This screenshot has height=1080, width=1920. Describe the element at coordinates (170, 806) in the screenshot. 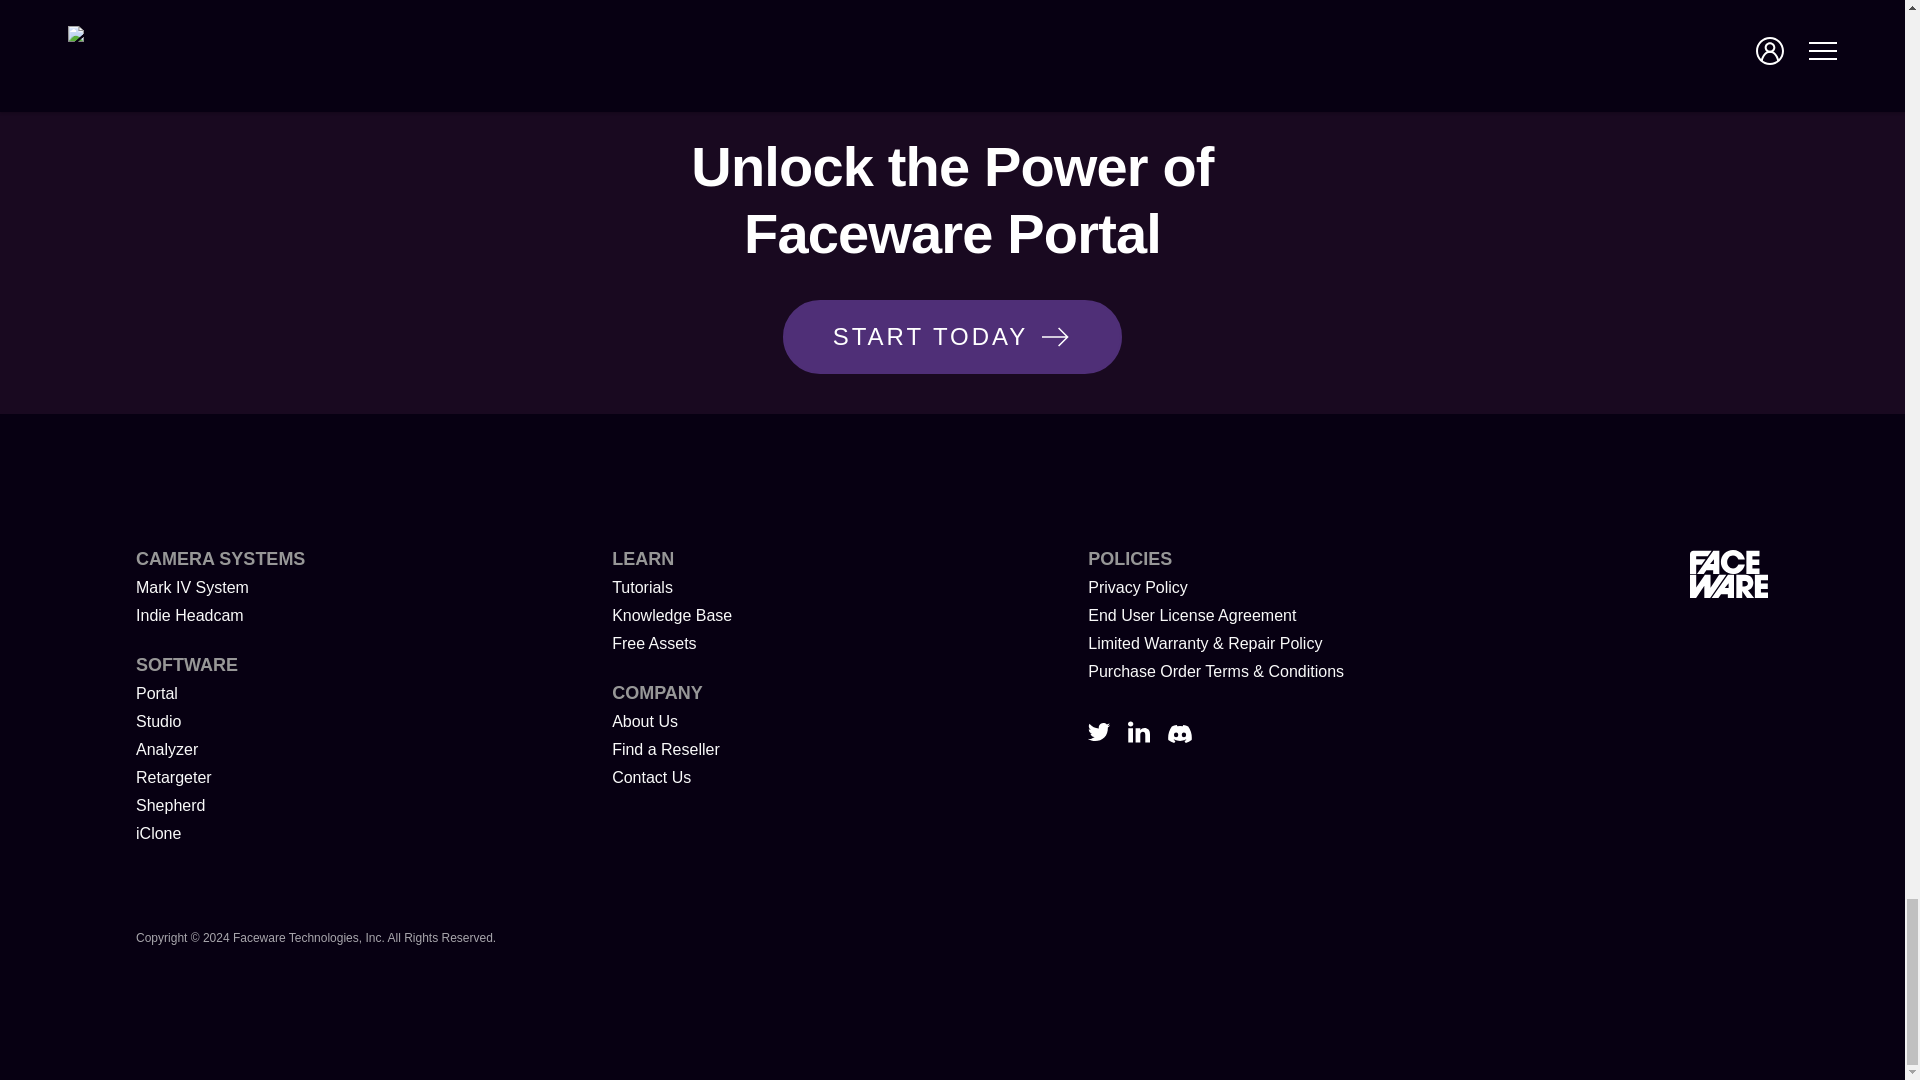

I see `Shepherd` at that location.